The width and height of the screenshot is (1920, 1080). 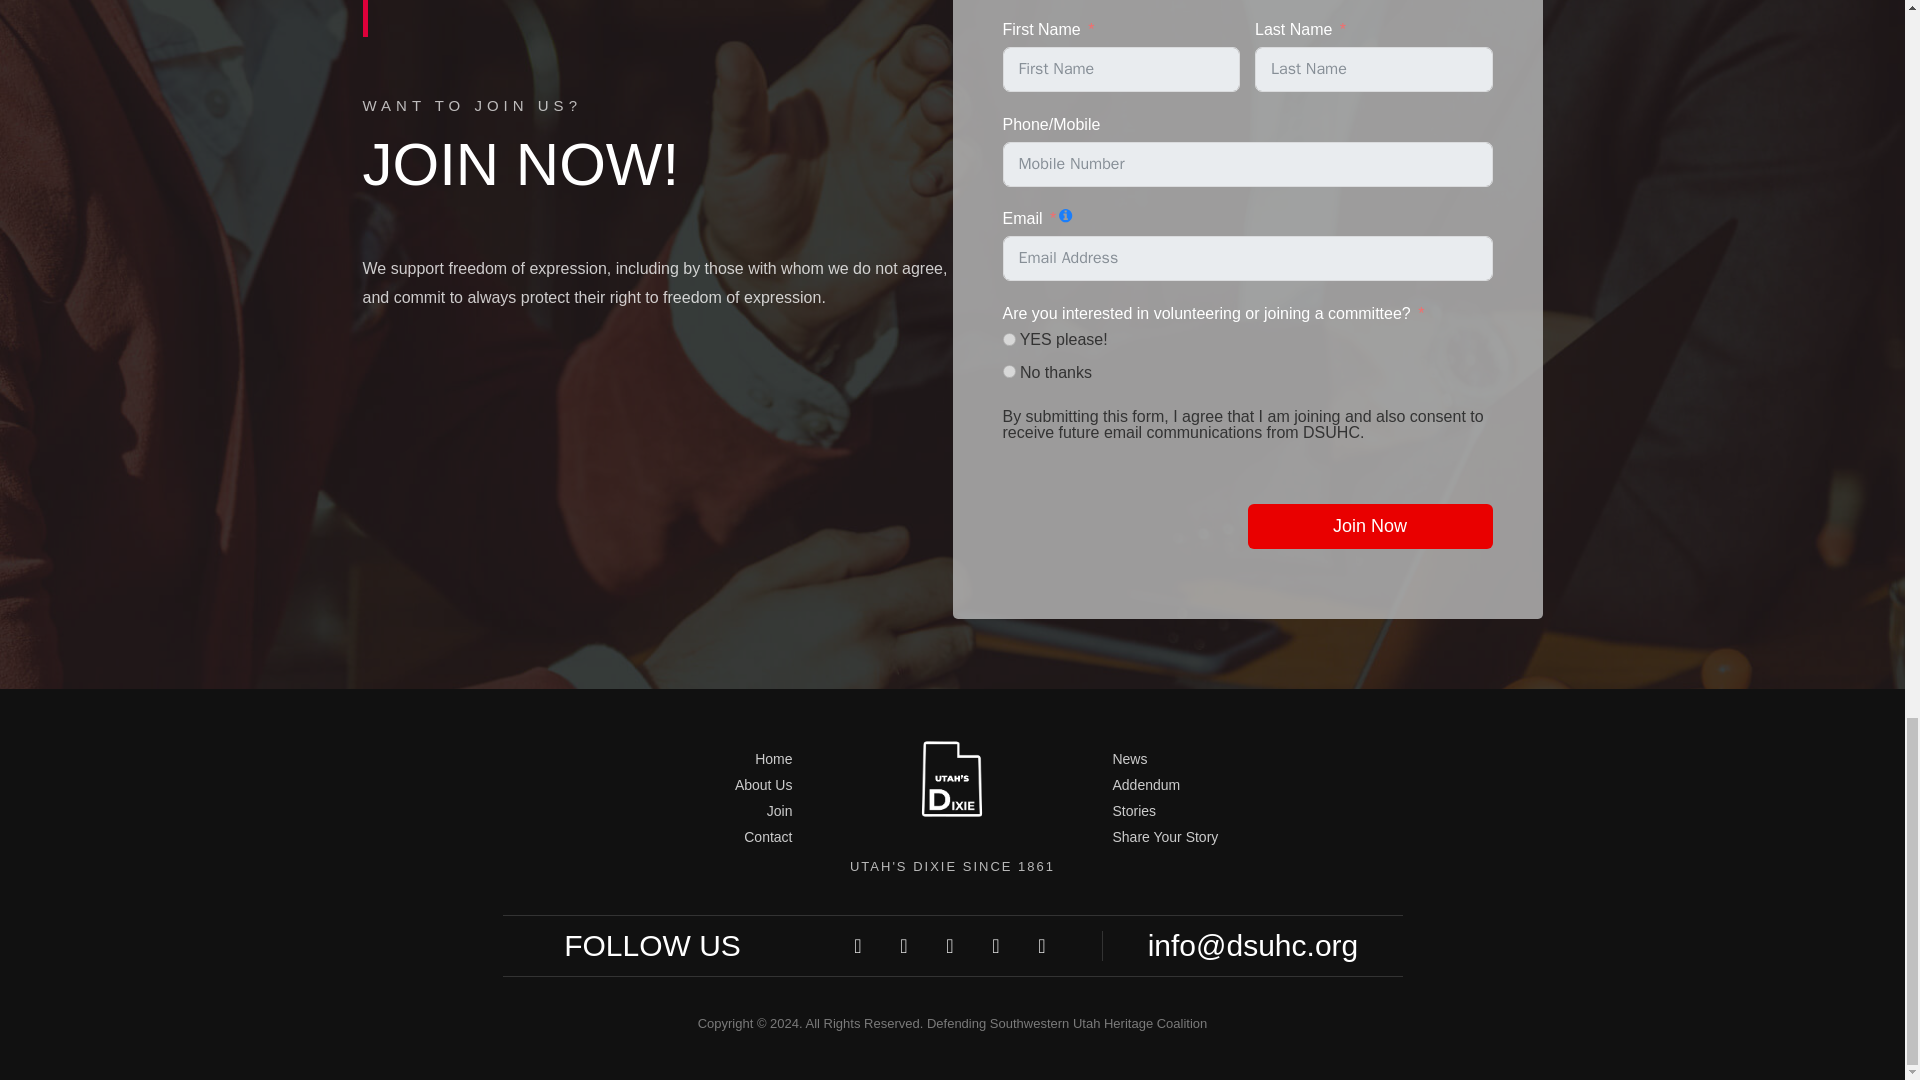 I want to click on Addendum, so click(x=1252, y=785).